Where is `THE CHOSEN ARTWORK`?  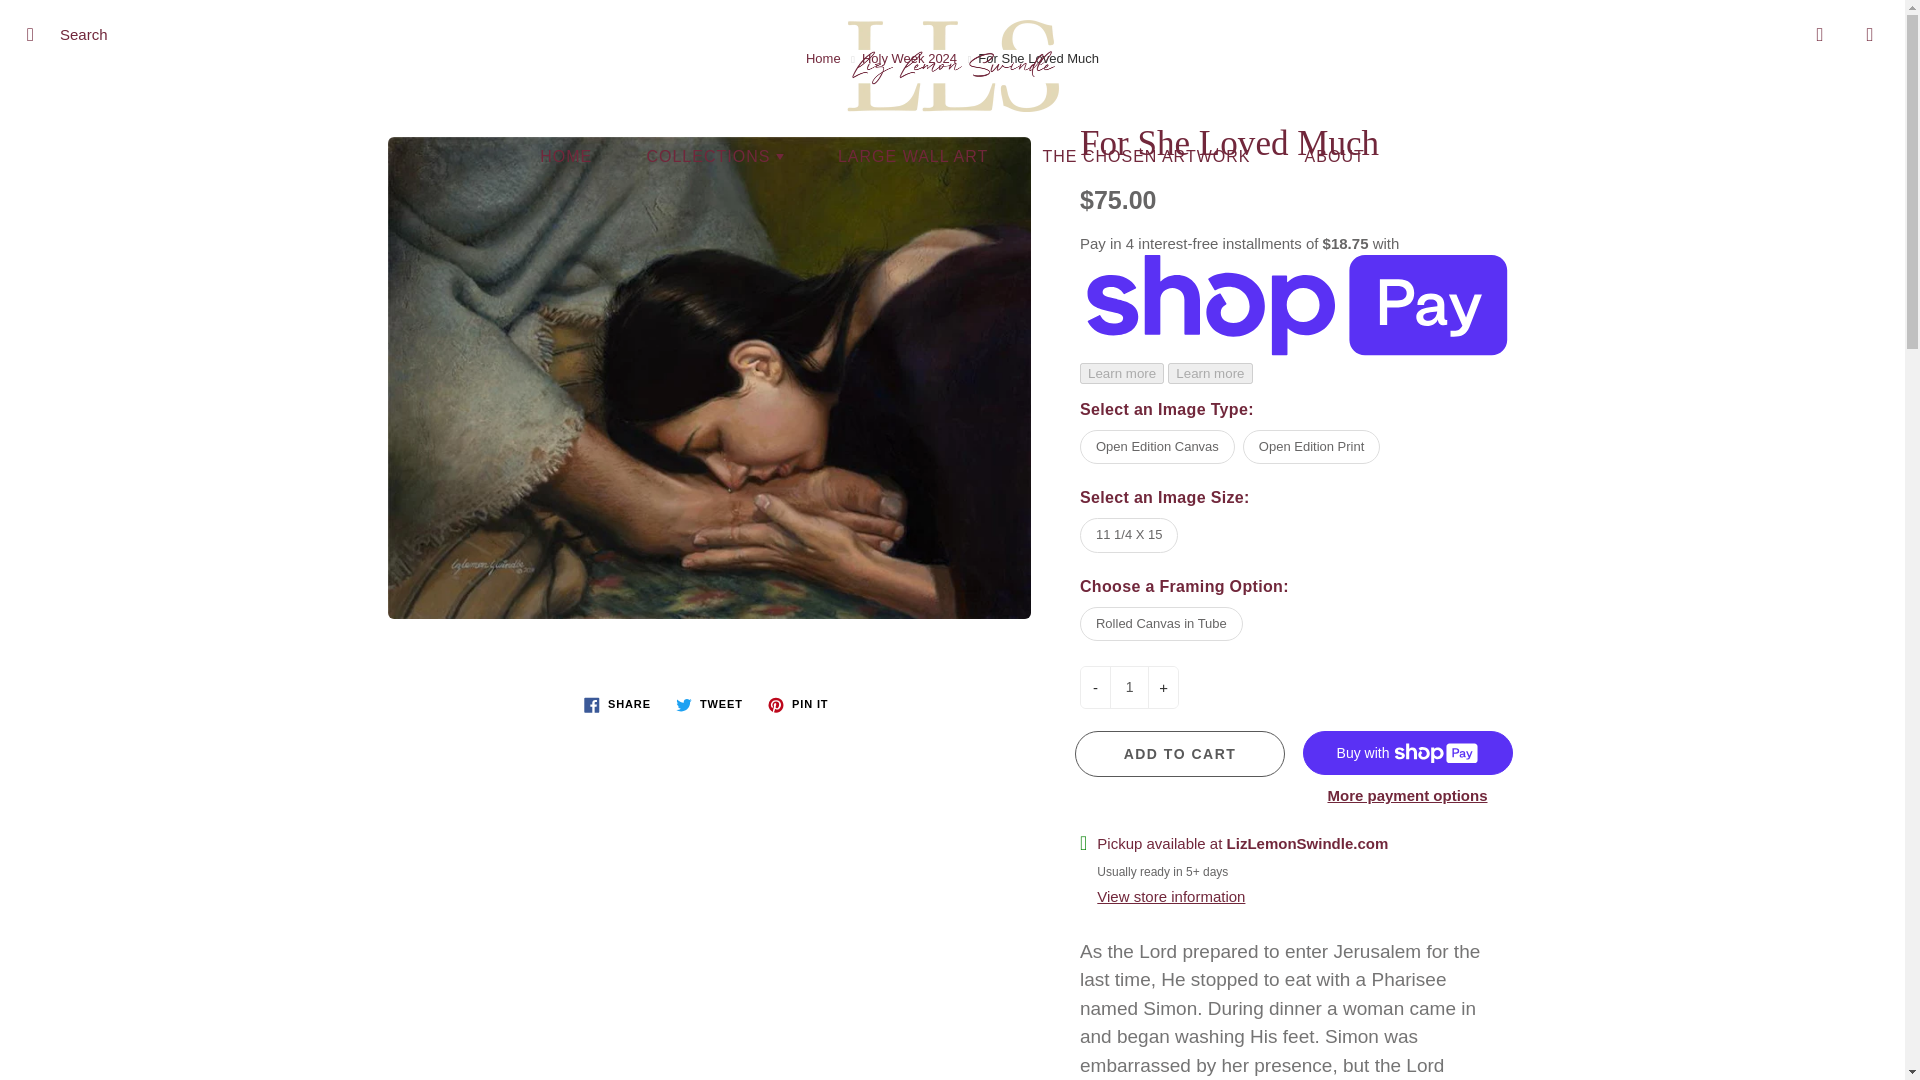
THE CHOSEN ARTWORK is located at coordinates (1146, 156).